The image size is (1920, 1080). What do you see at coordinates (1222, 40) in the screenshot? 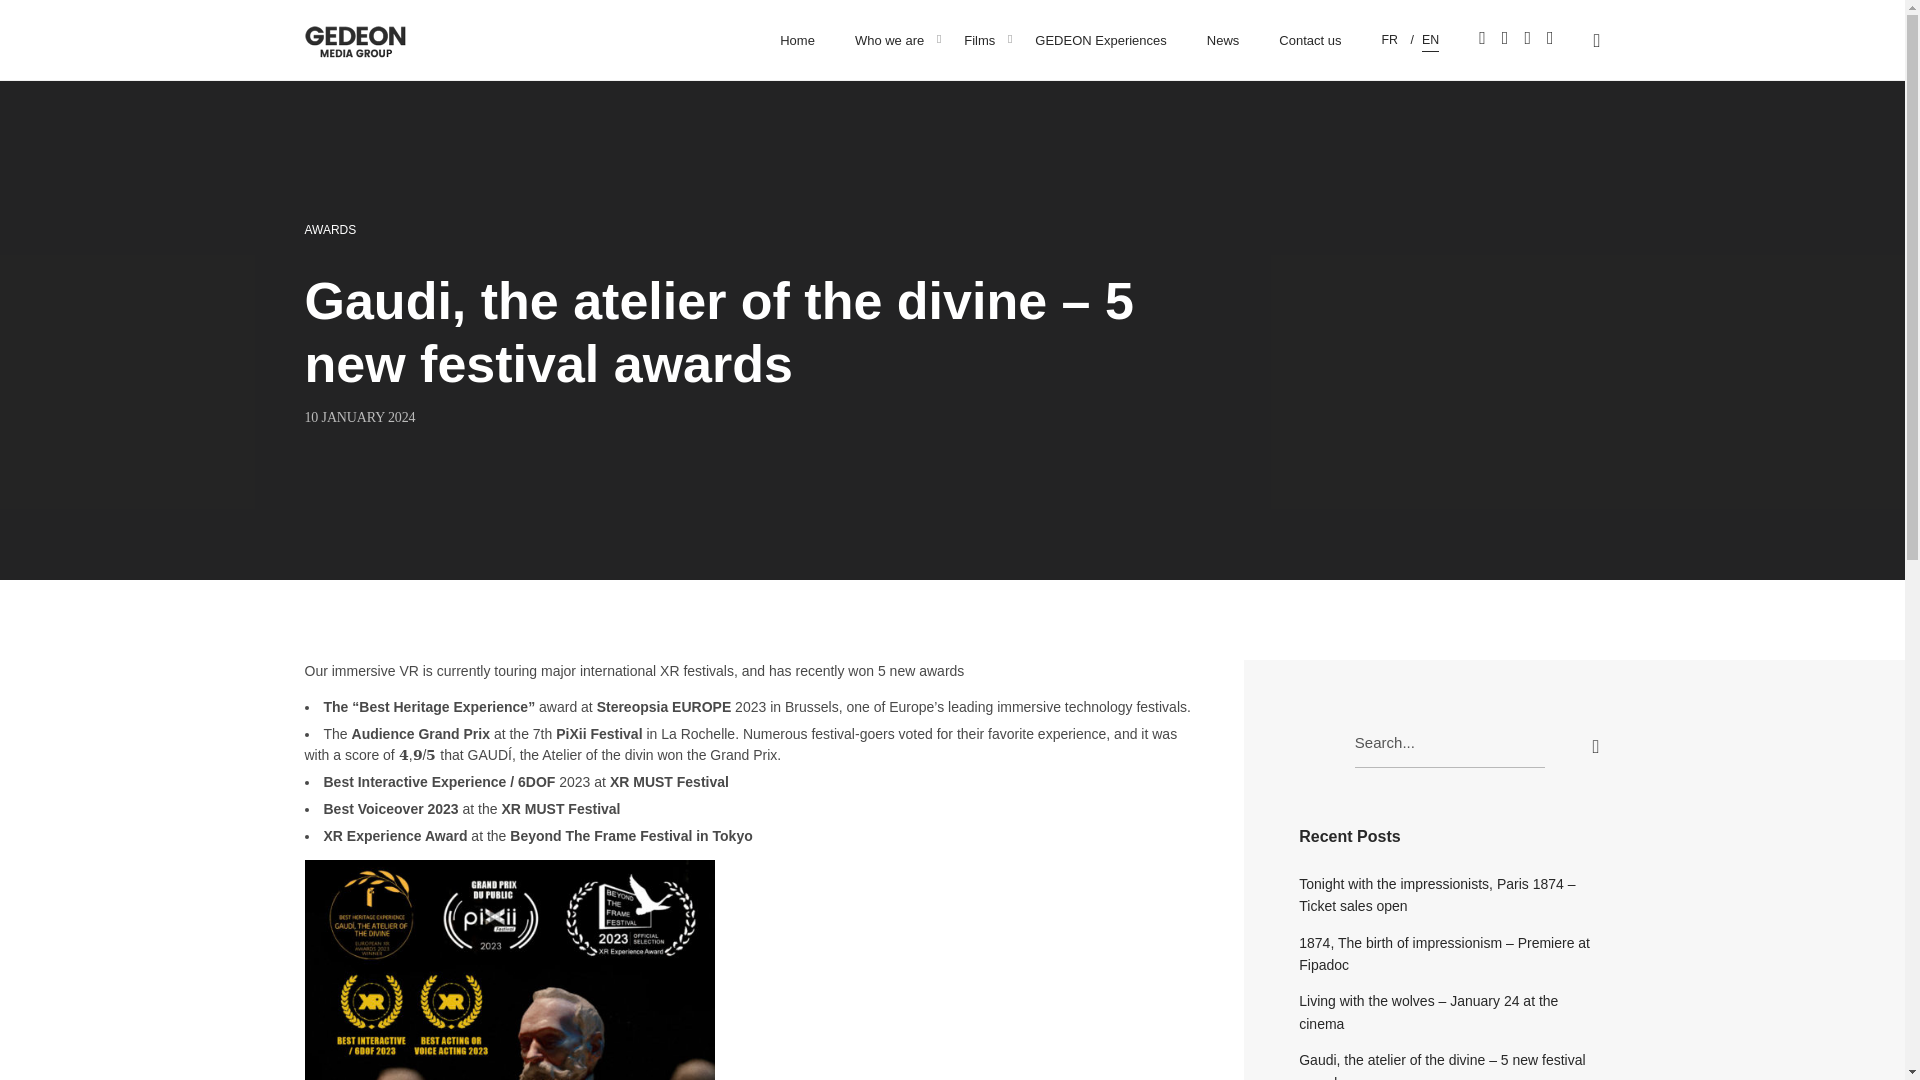
I see `News` at bounding box center [1222, 40].